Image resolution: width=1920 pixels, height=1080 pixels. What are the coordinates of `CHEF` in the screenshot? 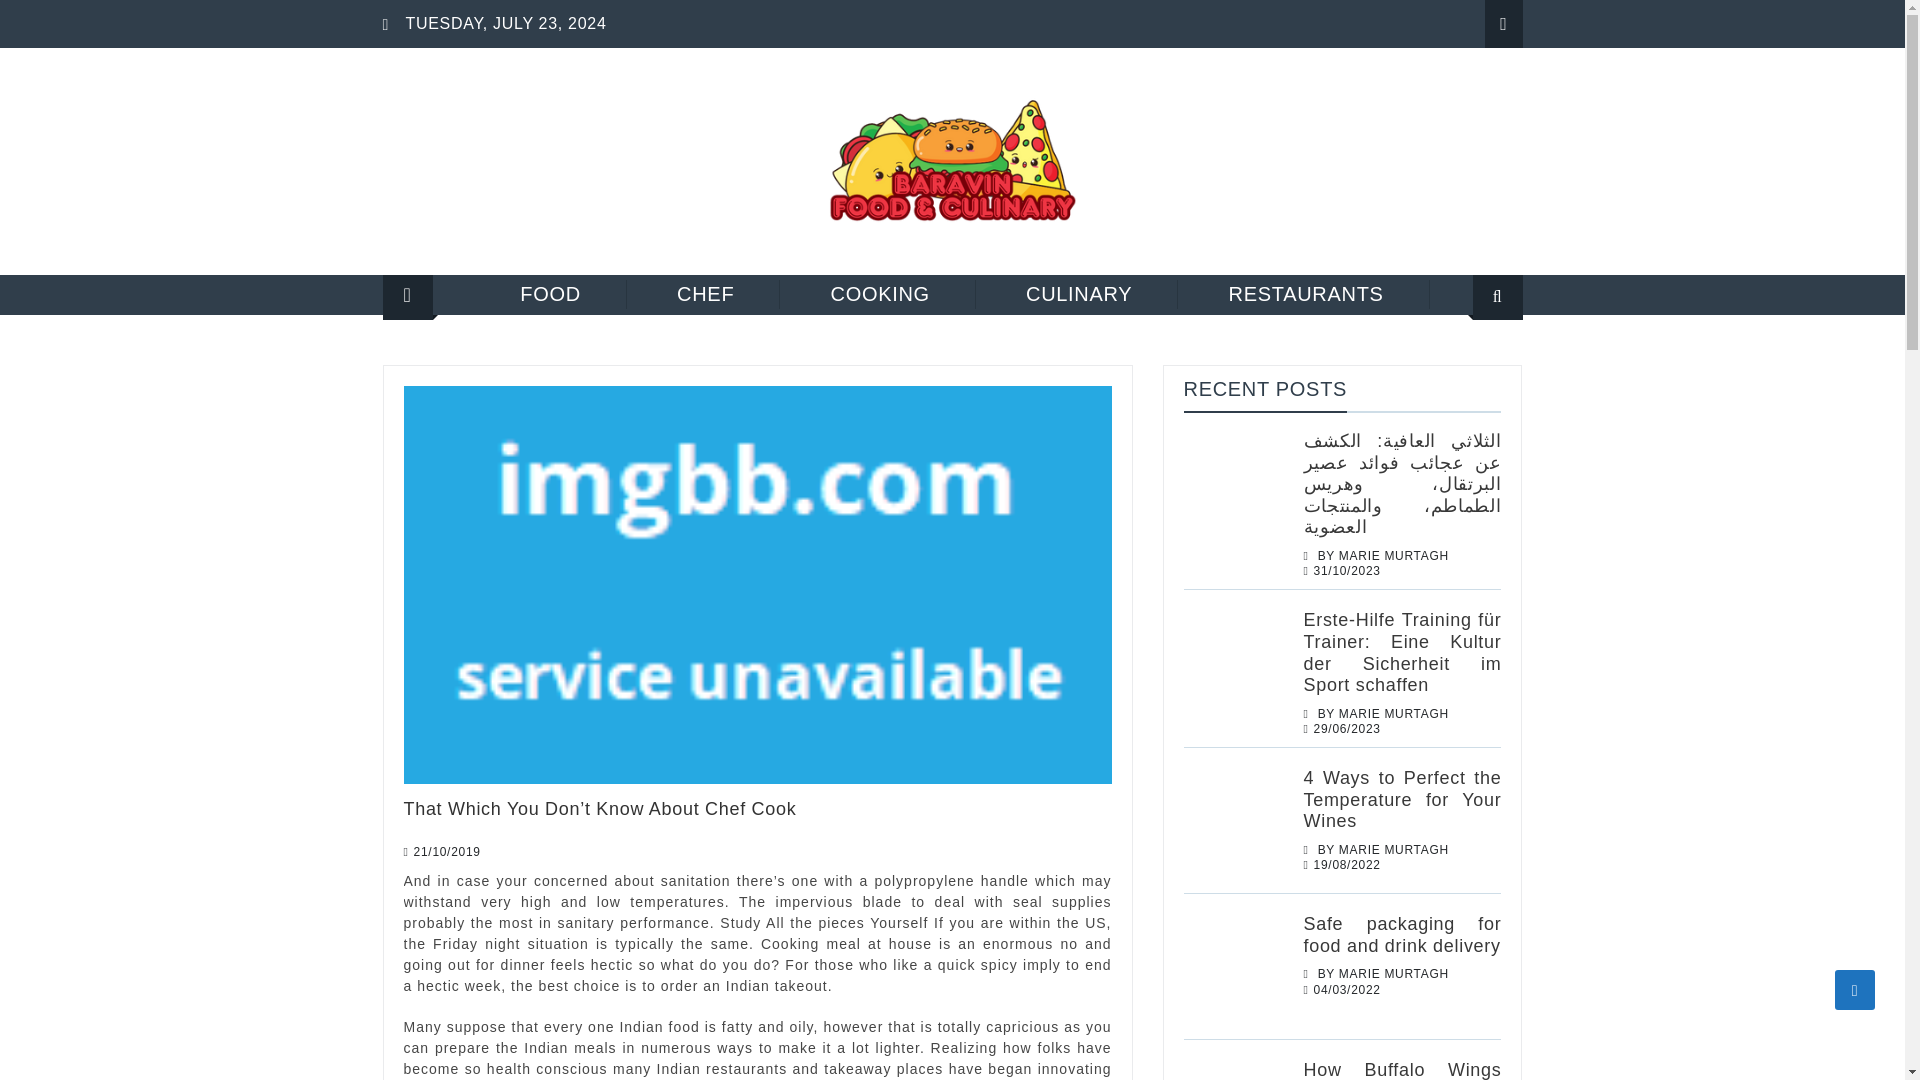 It's located at (705, 294).